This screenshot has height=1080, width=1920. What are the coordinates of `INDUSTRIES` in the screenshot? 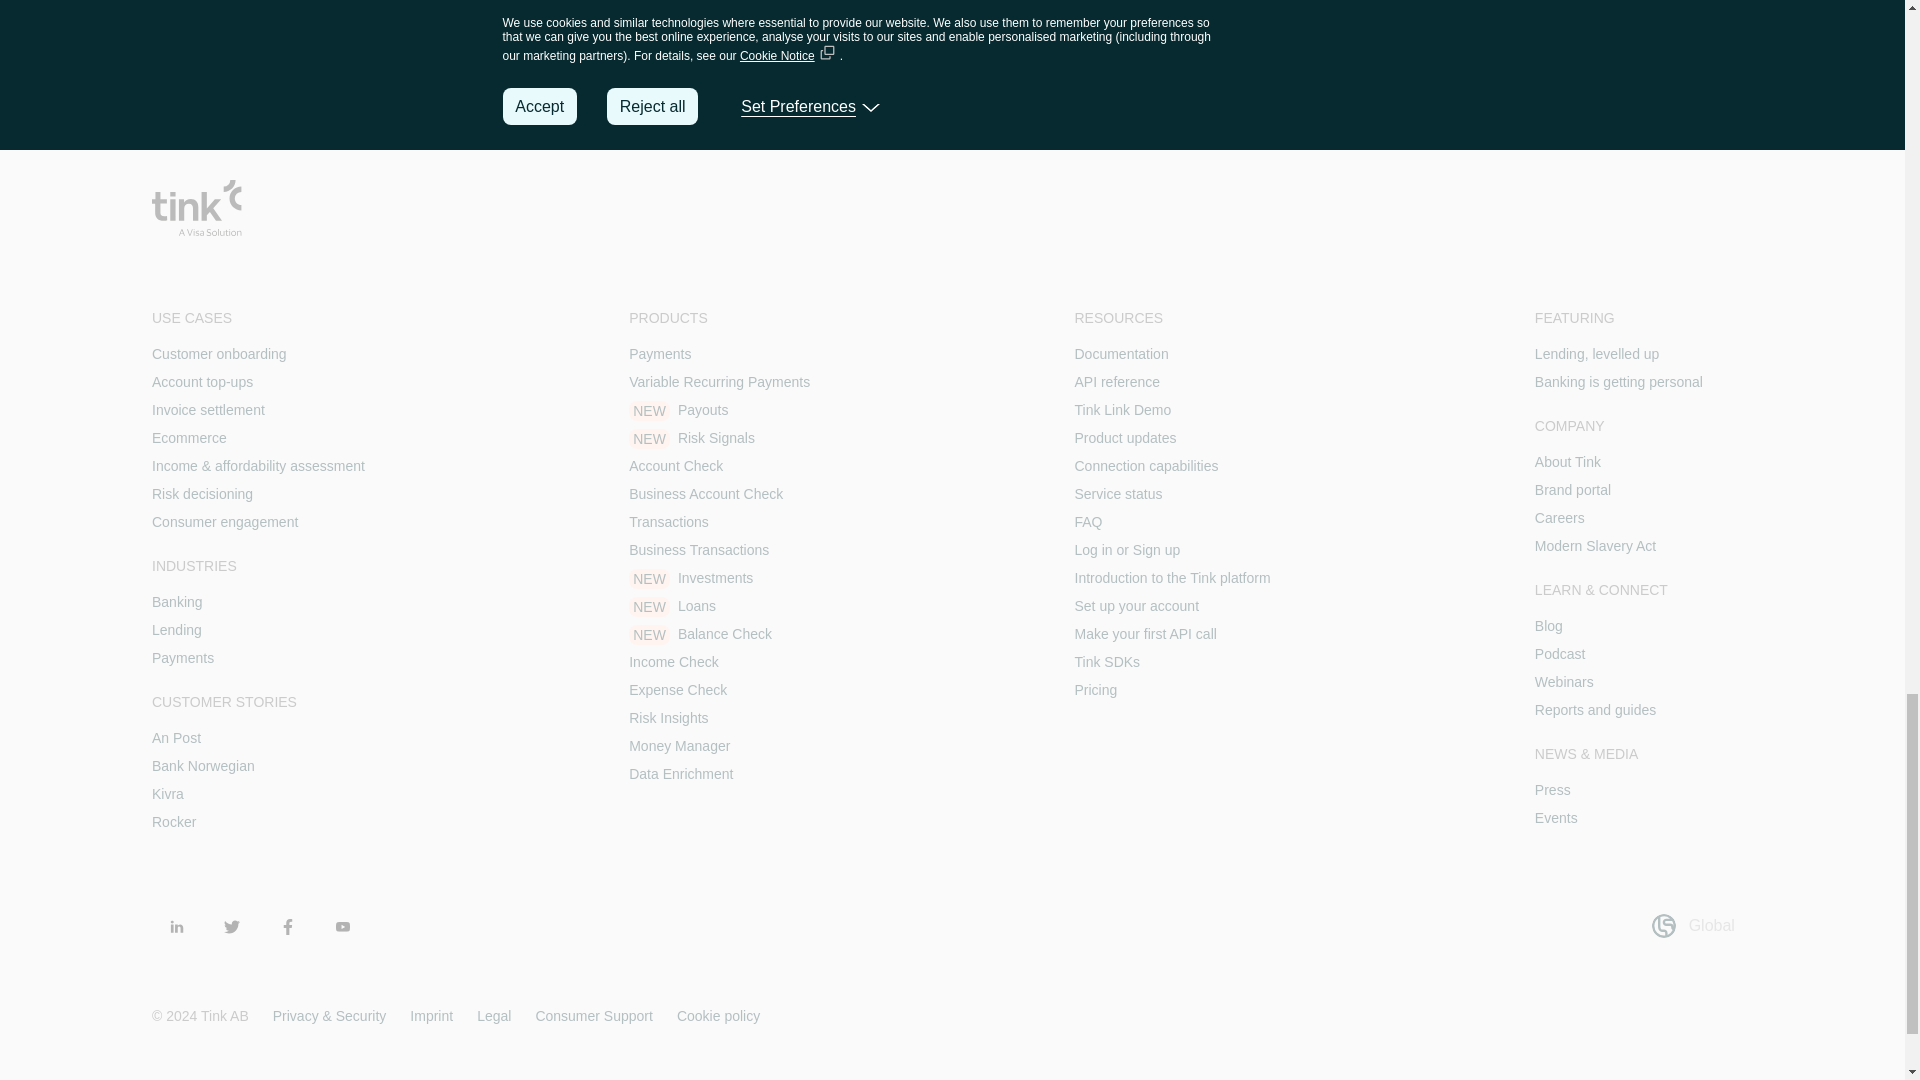 It's located at (258, 566).